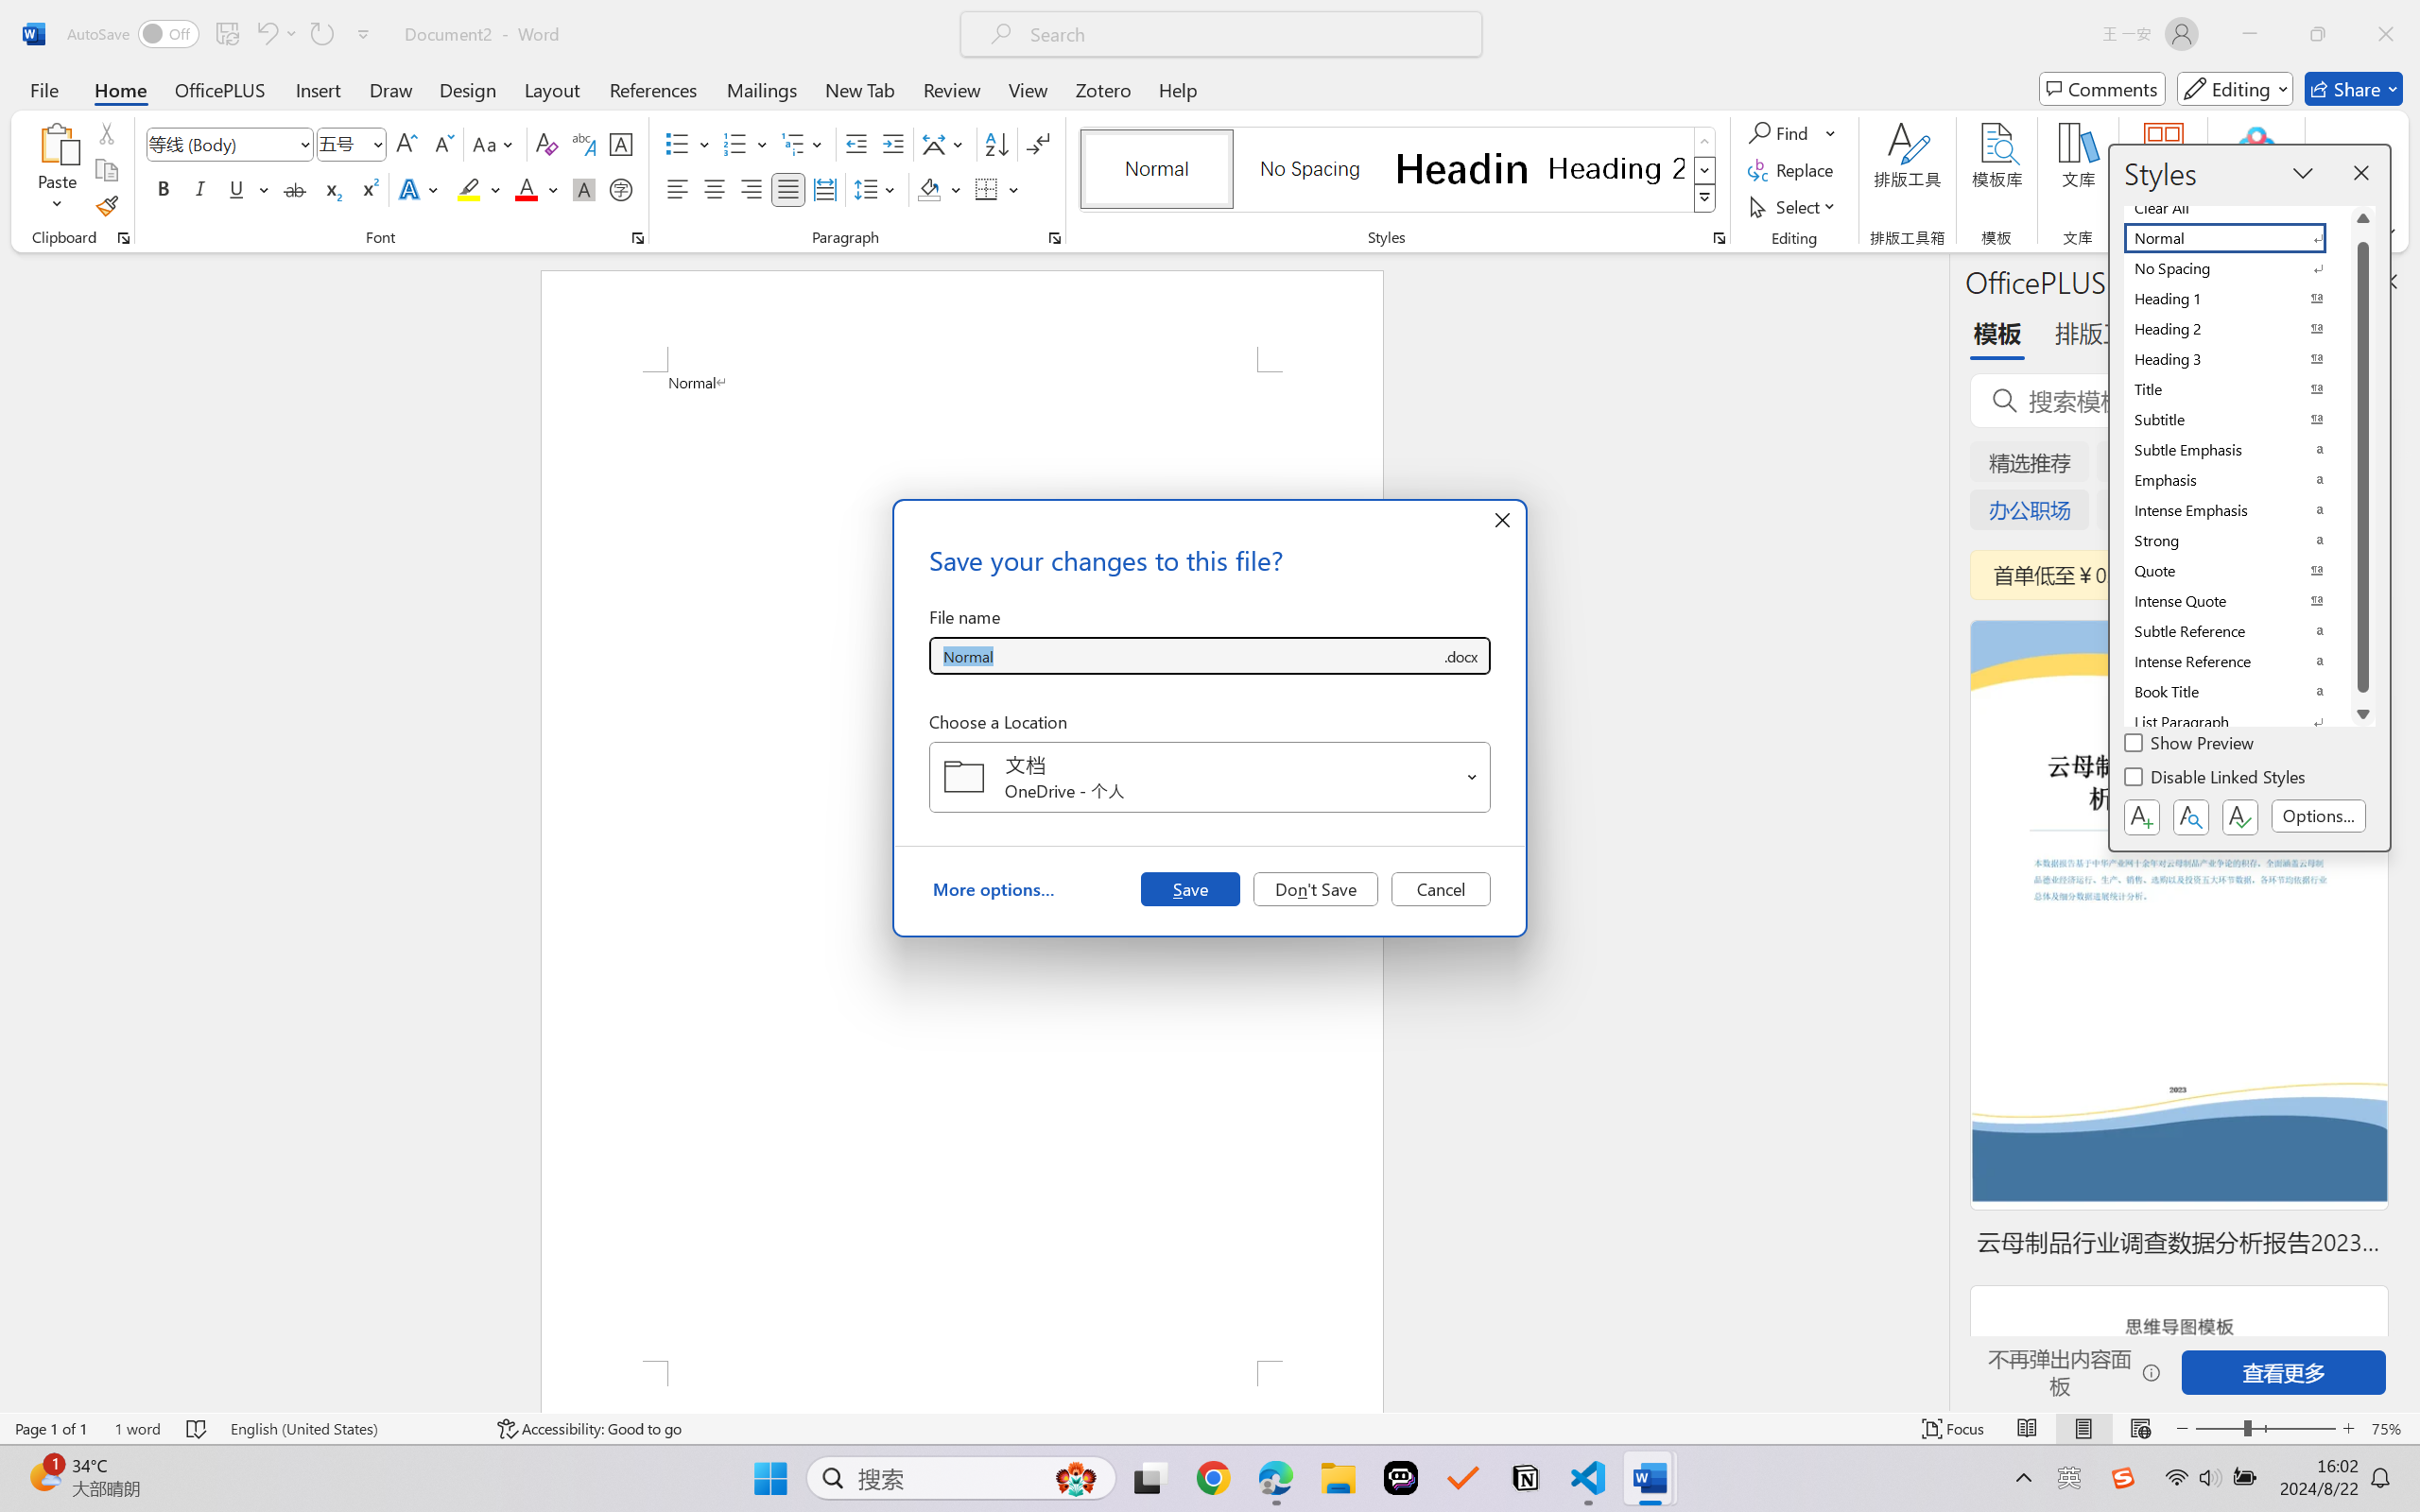 This screenshot has width=2420, height=1512. Describe the element at coordinates (2237, 480) in the screenshot. I see `Emphasis` at that location.